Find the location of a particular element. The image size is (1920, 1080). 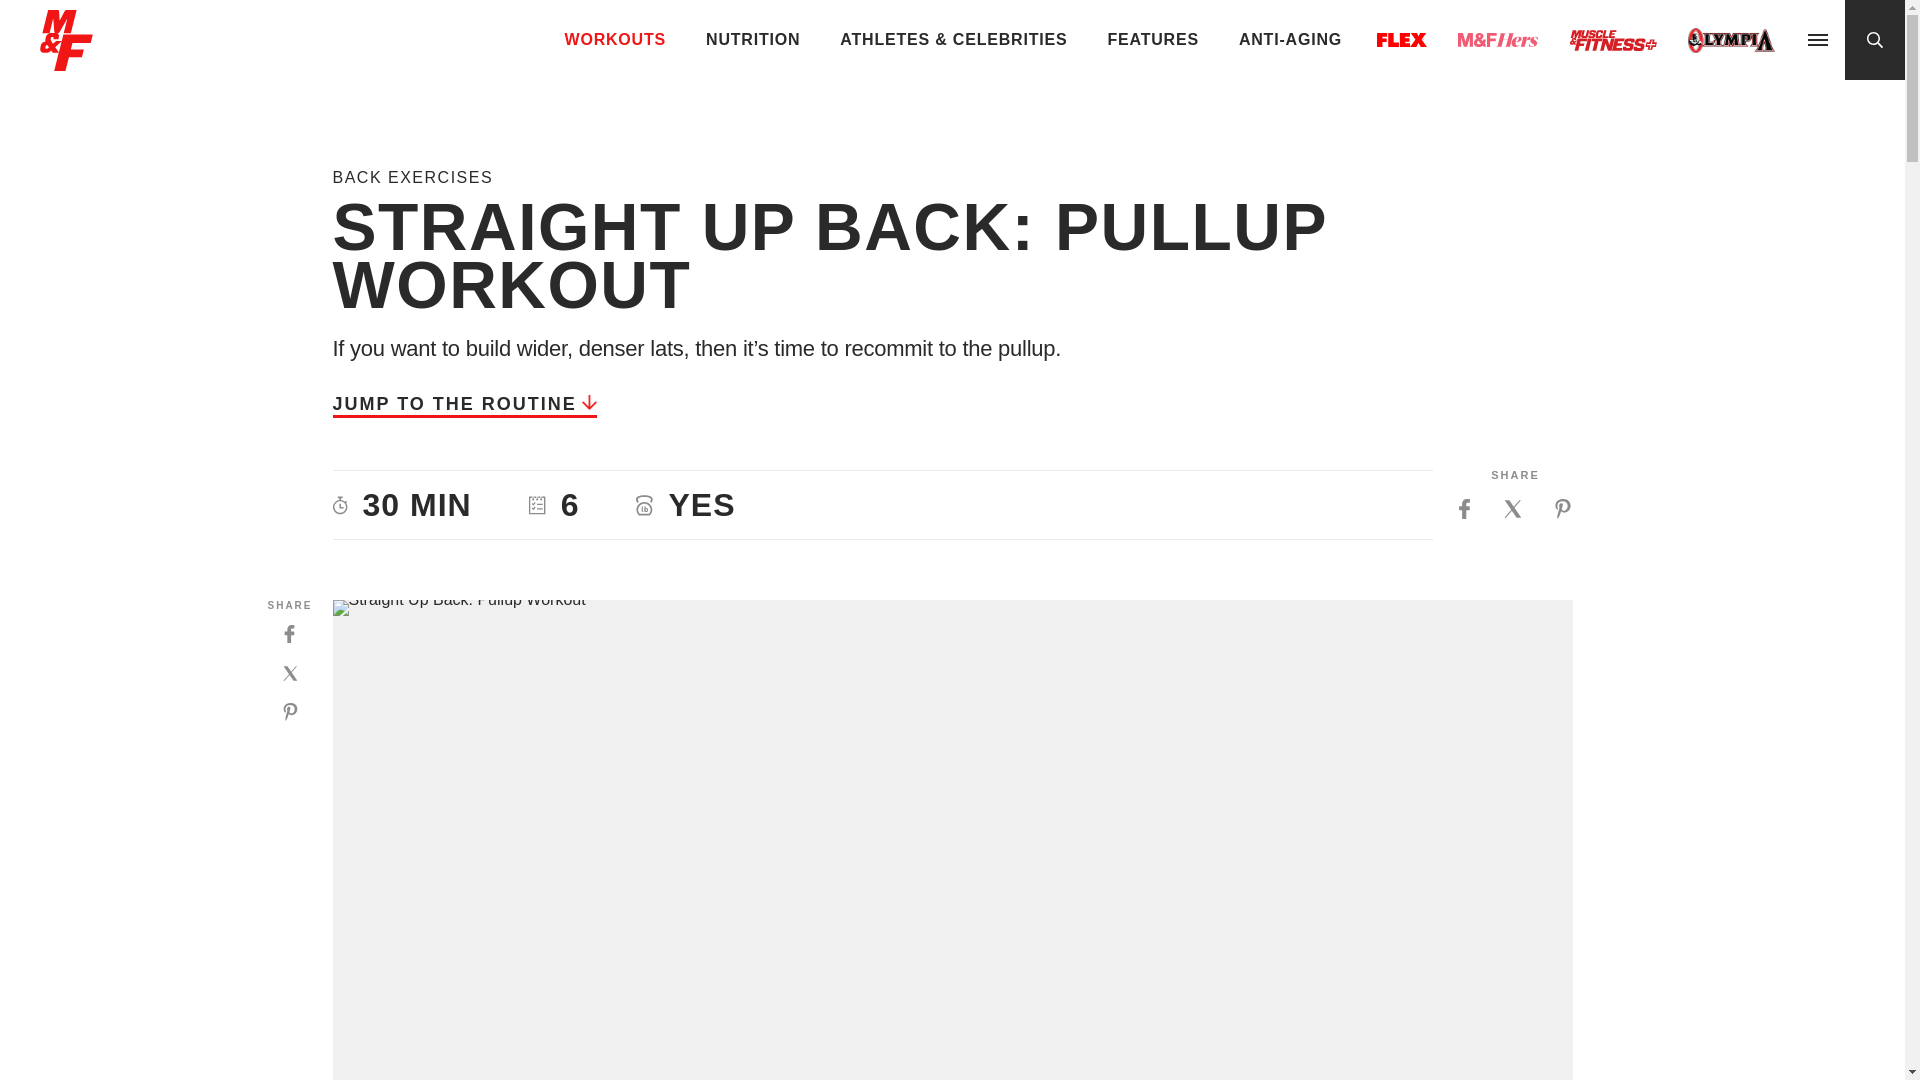

WORKOUTS is located at coordinates (616, 40).